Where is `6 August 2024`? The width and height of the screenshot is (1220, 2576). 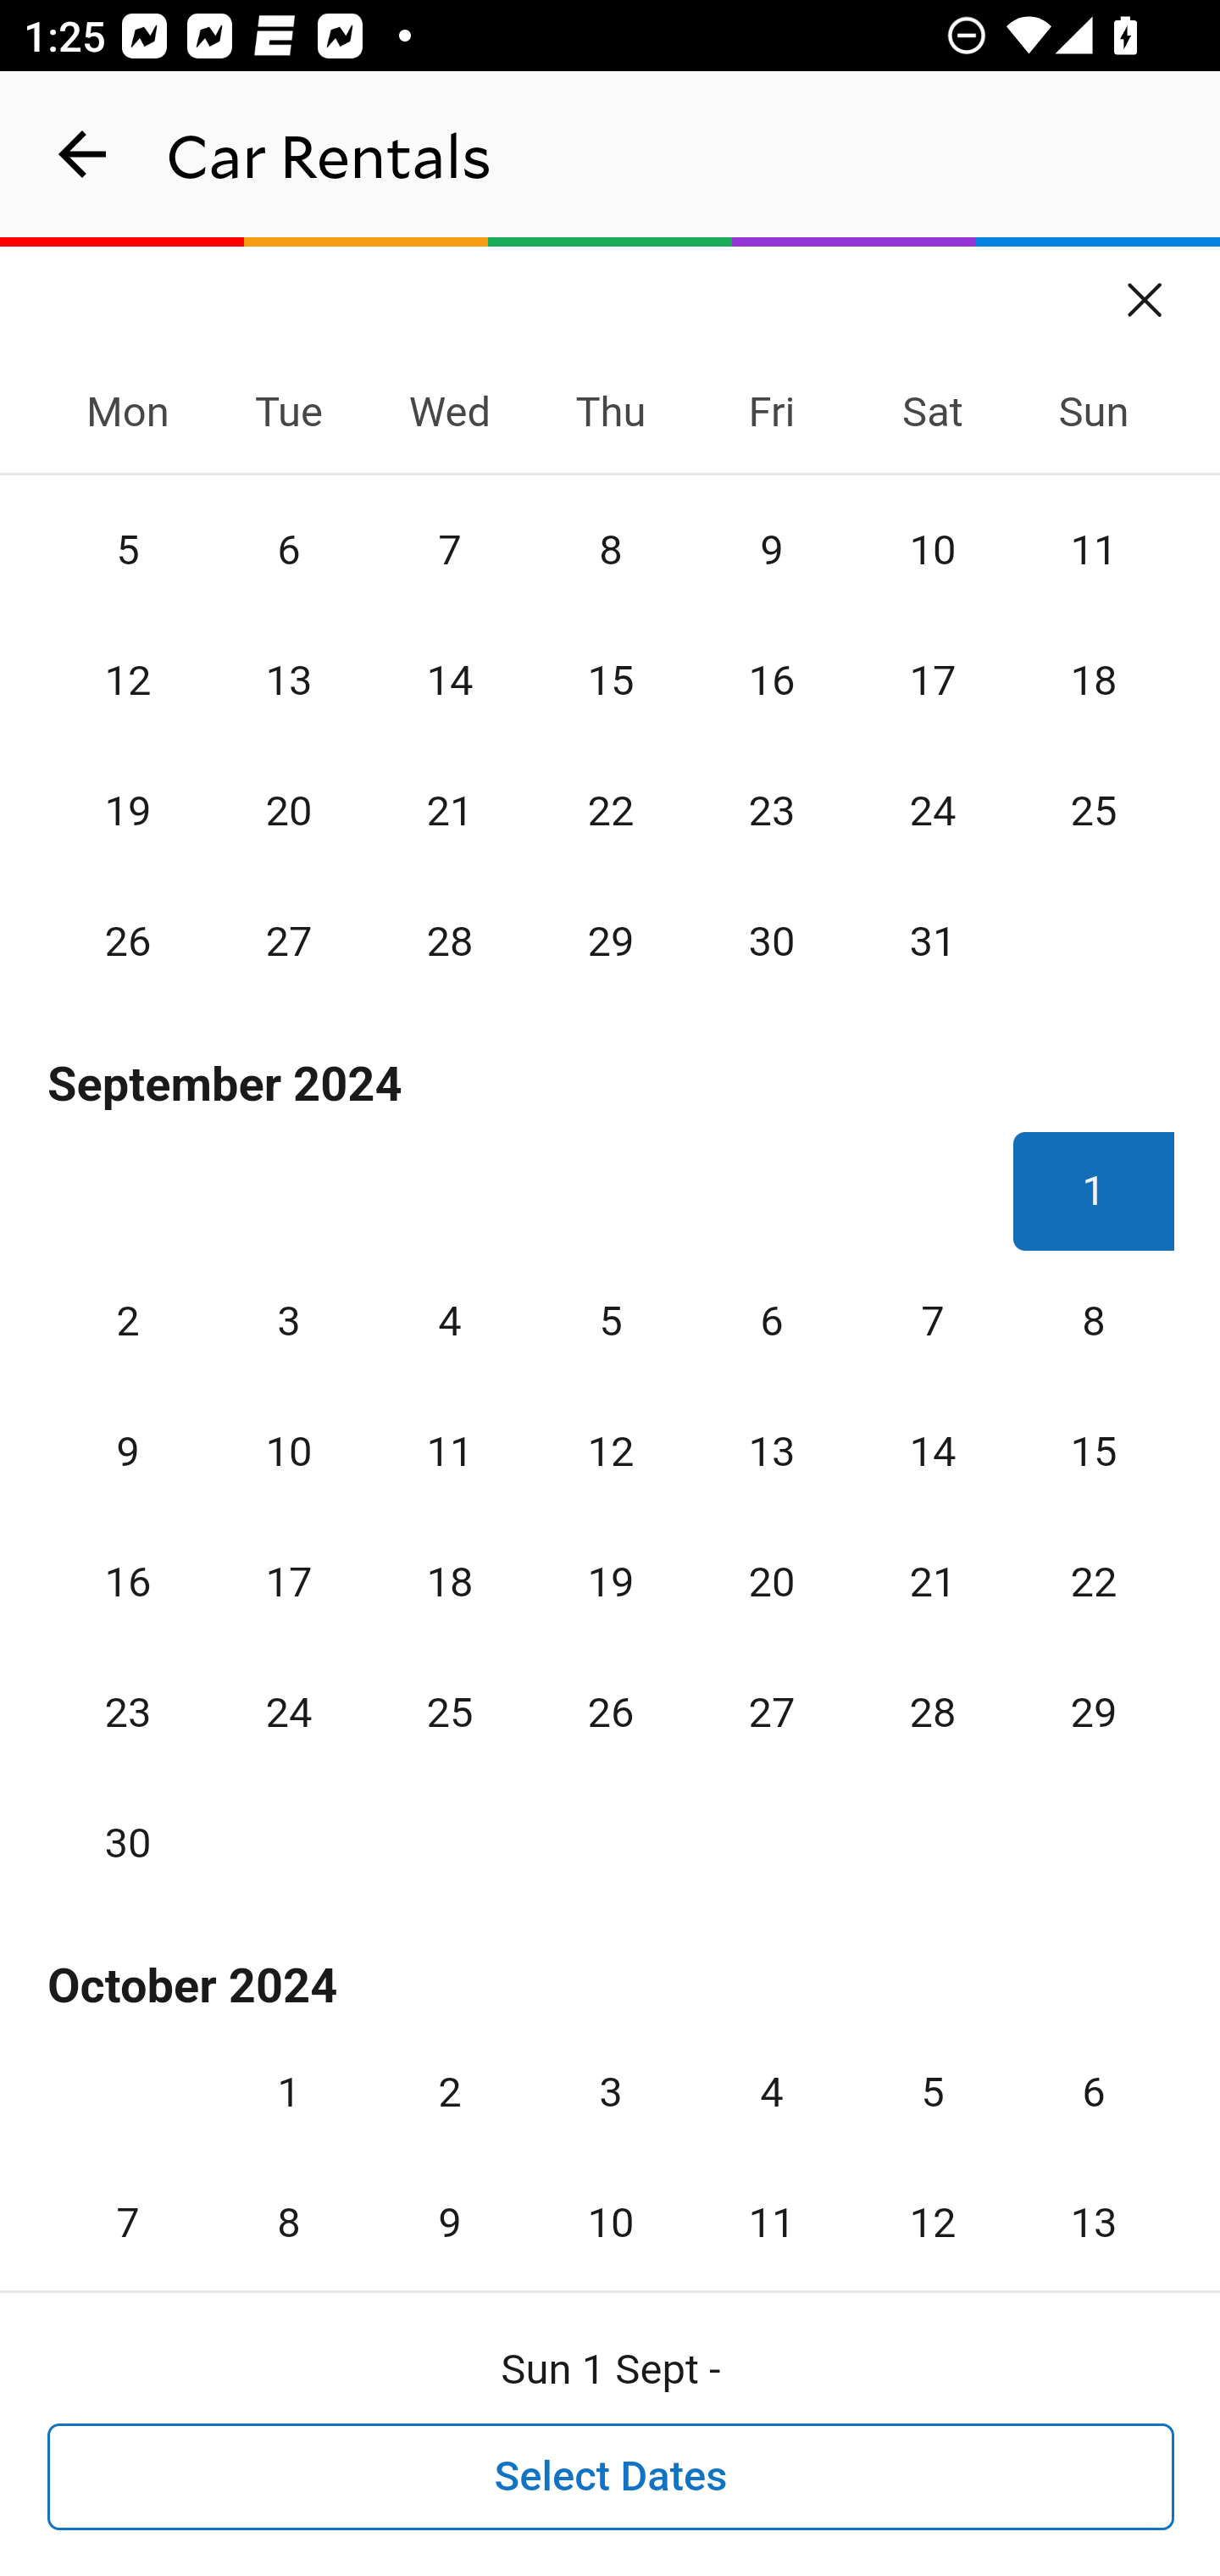
6 August 2024 is located at coordinates (288, 549).